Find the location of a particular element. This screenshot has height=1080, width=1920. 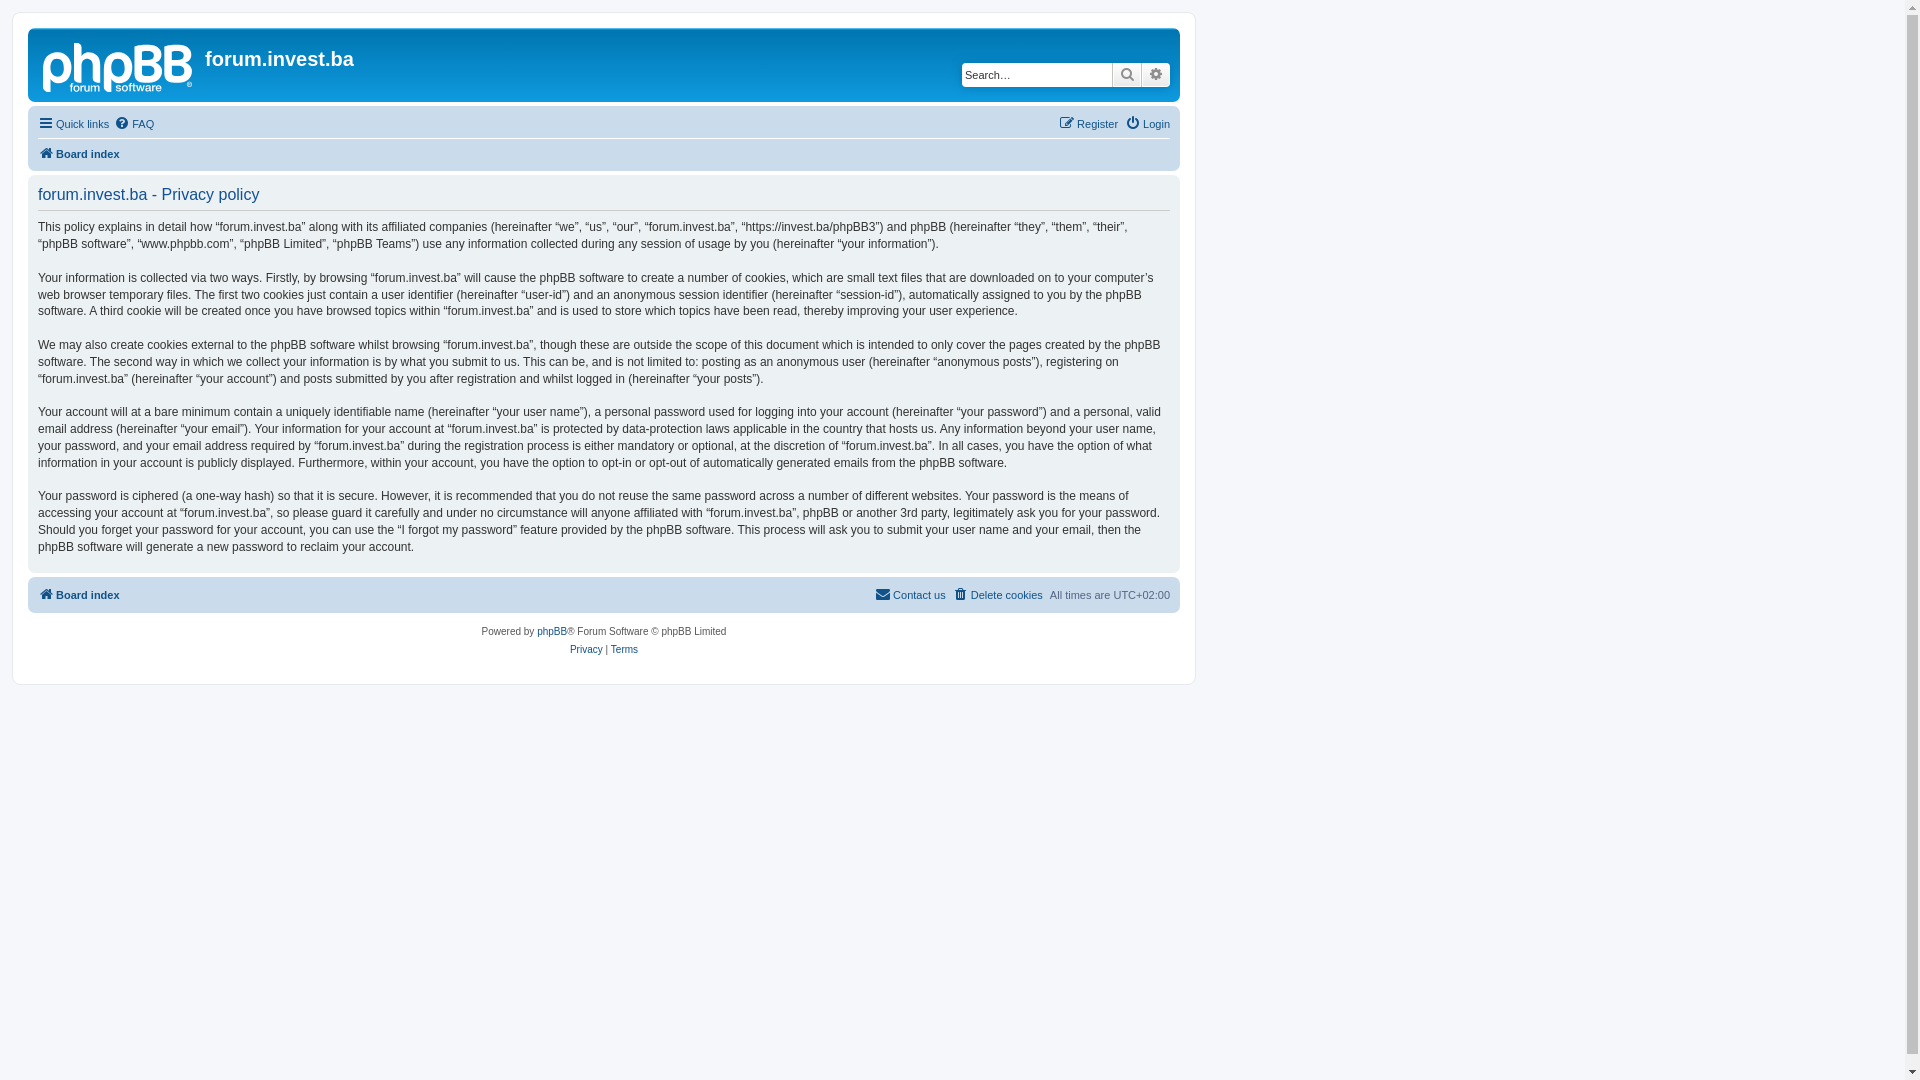

Search for keywords is located at coordinates (1037, 75).